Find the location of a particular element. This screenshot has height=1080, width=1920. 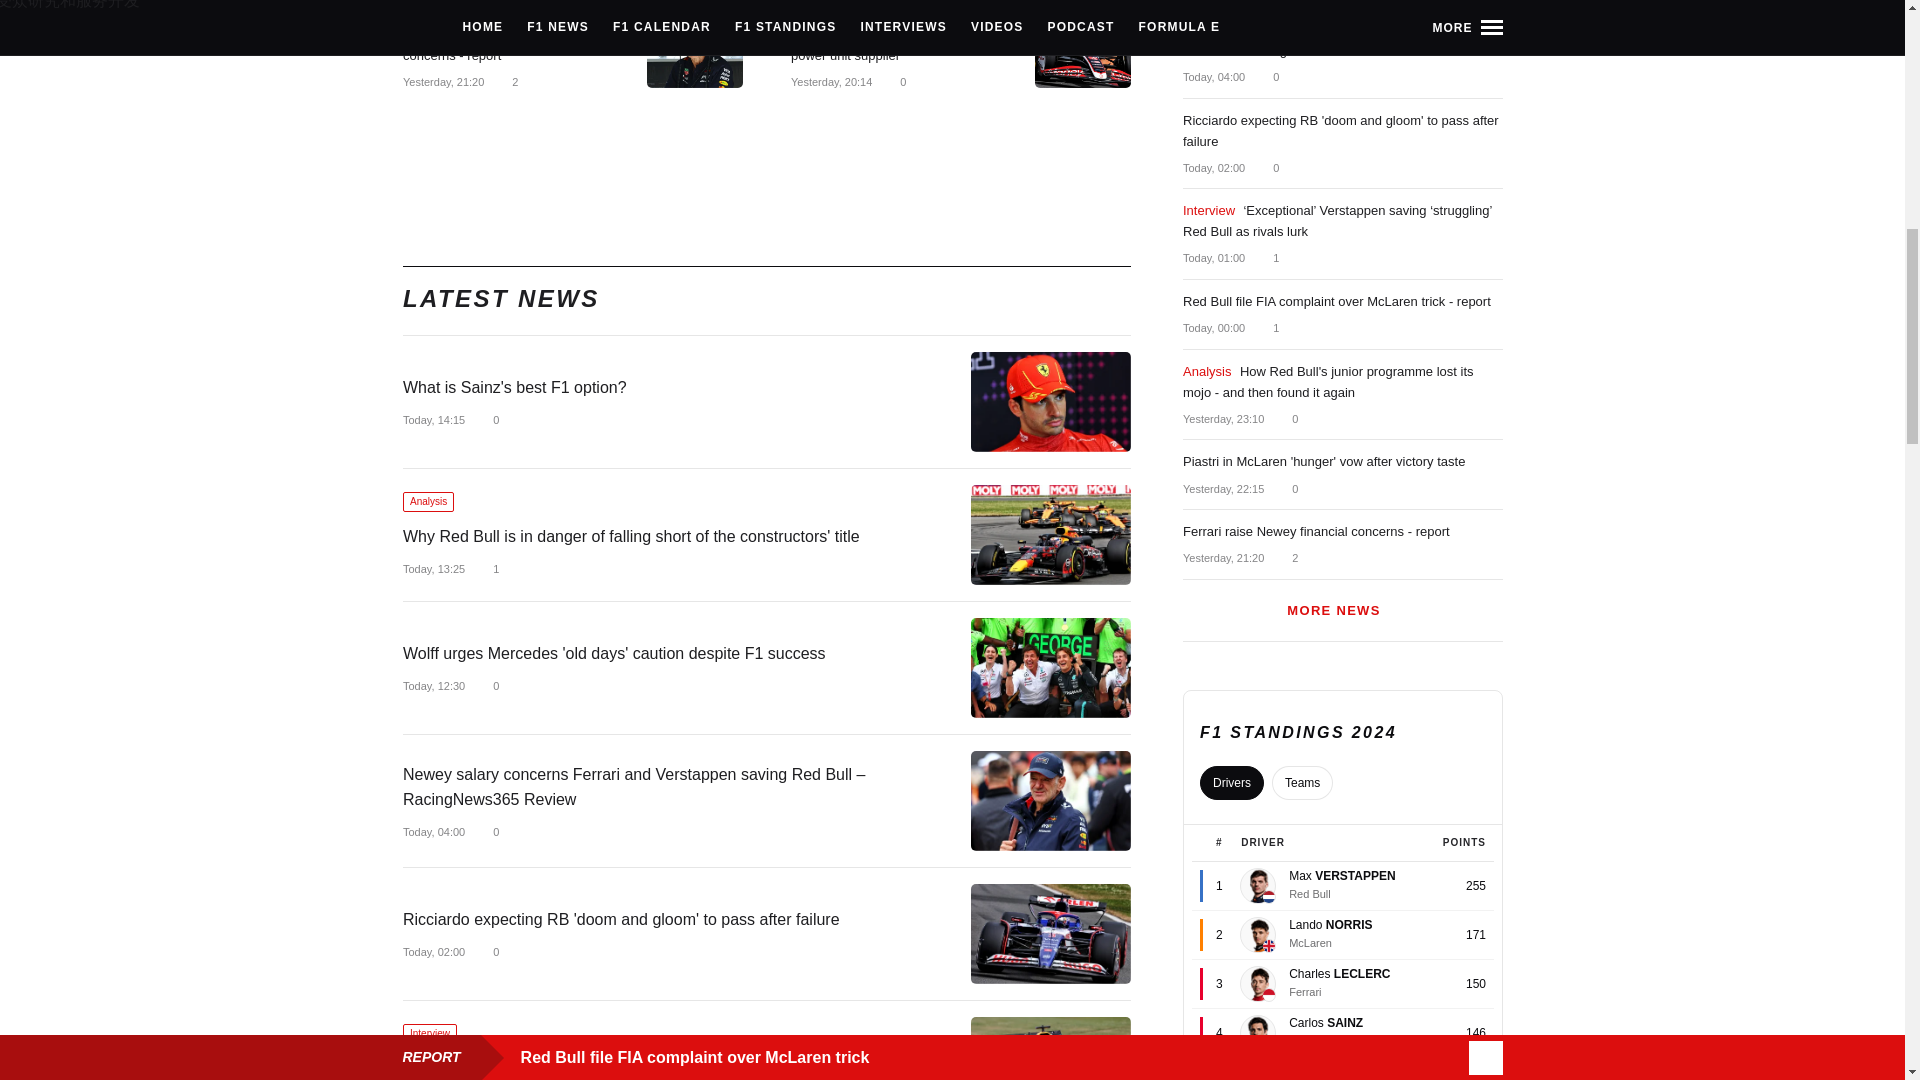

Tuesday 16 July 2024 at 20:14 is located at coordinates (830, 81).